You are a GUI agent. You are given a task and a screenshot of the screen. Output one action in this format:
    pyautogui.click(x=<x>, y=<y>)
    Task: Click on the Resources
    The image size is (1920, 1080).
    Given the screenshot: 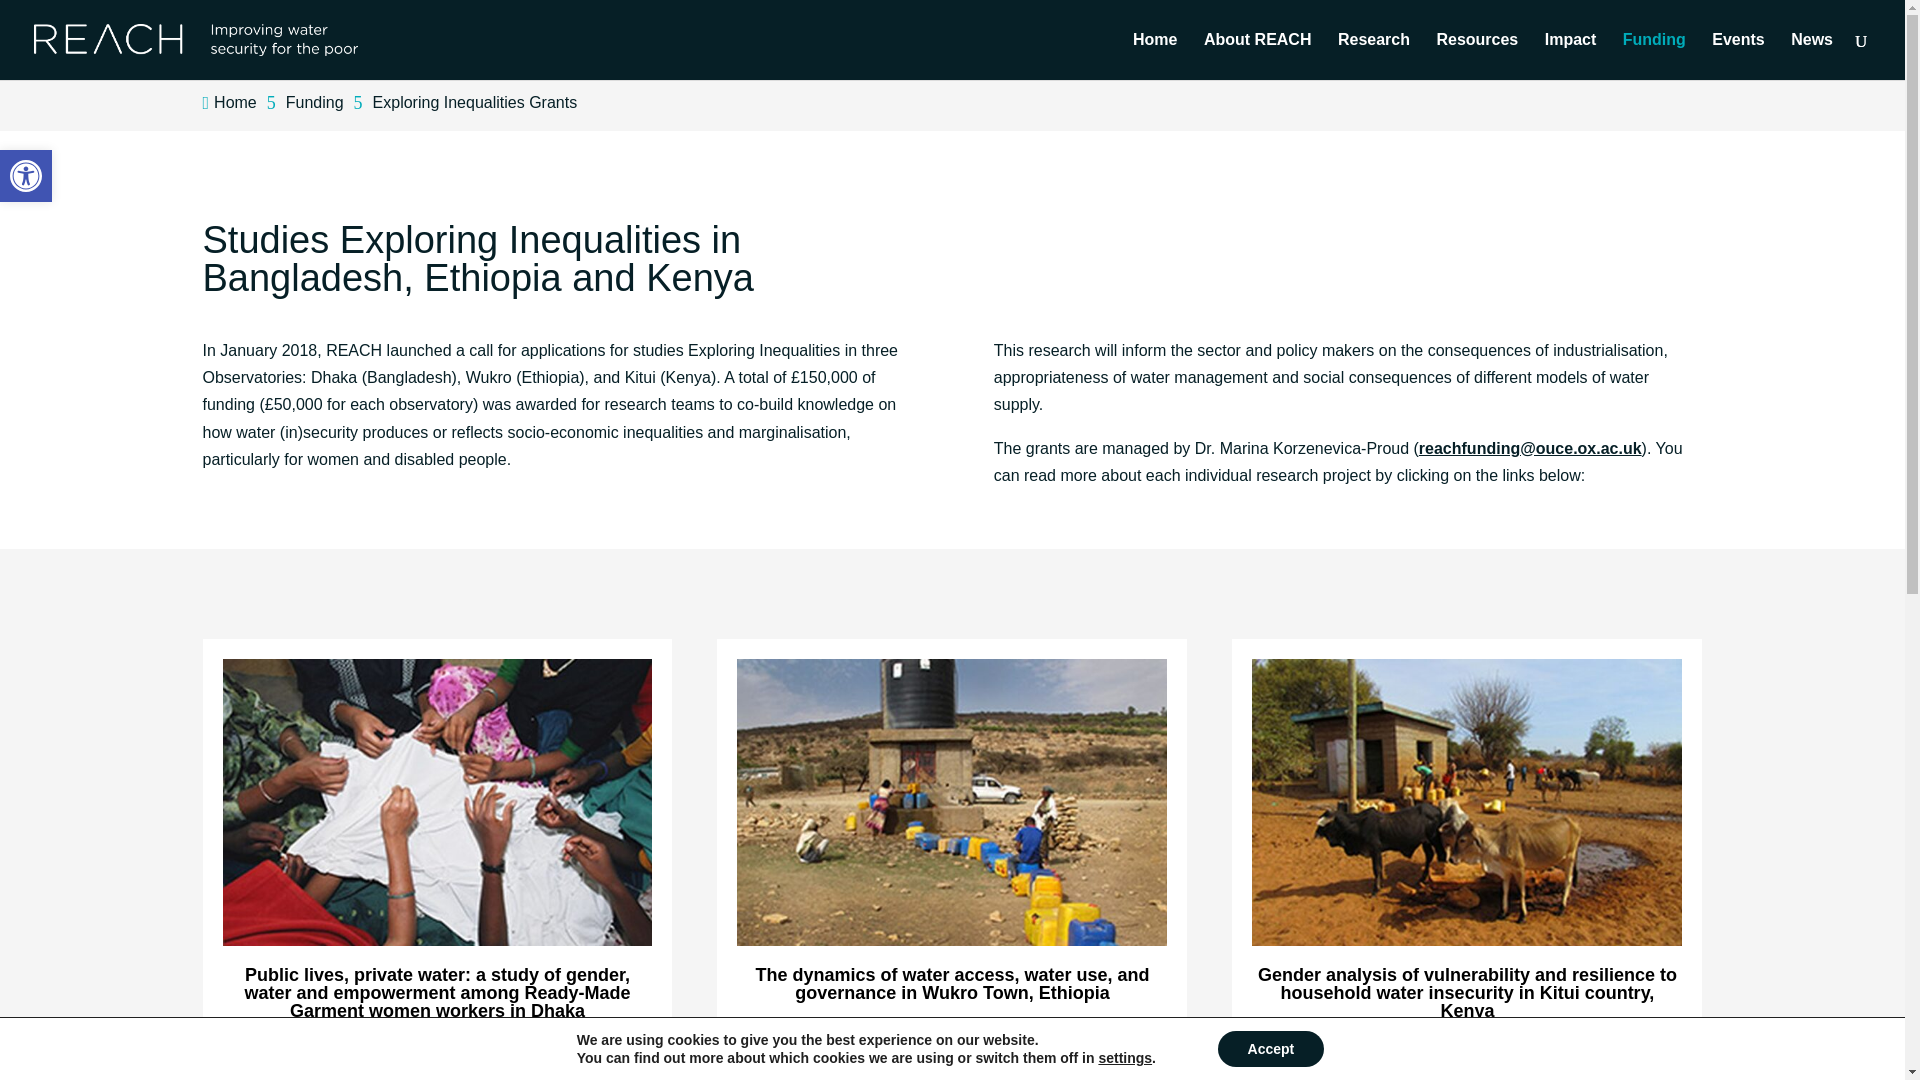 What is the action you would take?
    pyautogui.click(x=1477, y=56)
    